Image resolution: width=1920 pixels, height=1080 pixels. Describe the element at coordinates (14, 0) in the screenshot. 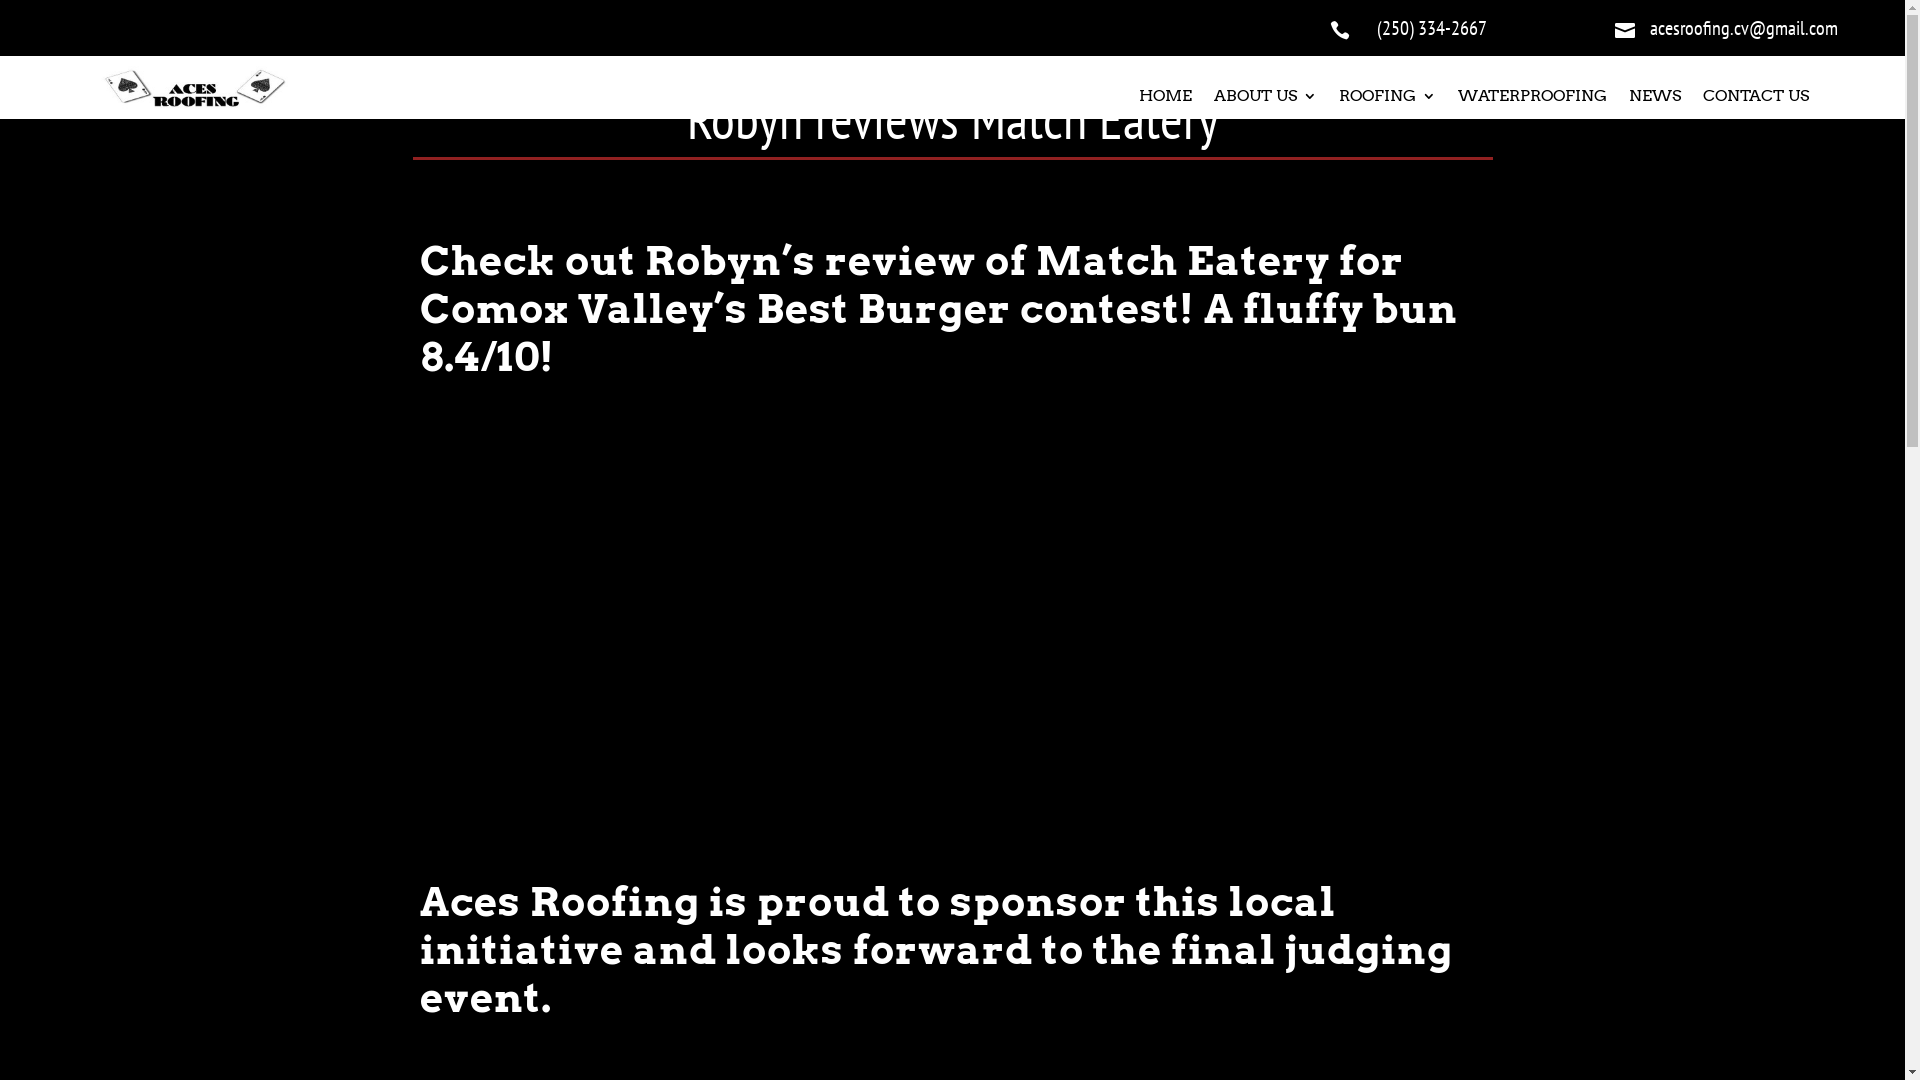

I see `SEND` at that location.